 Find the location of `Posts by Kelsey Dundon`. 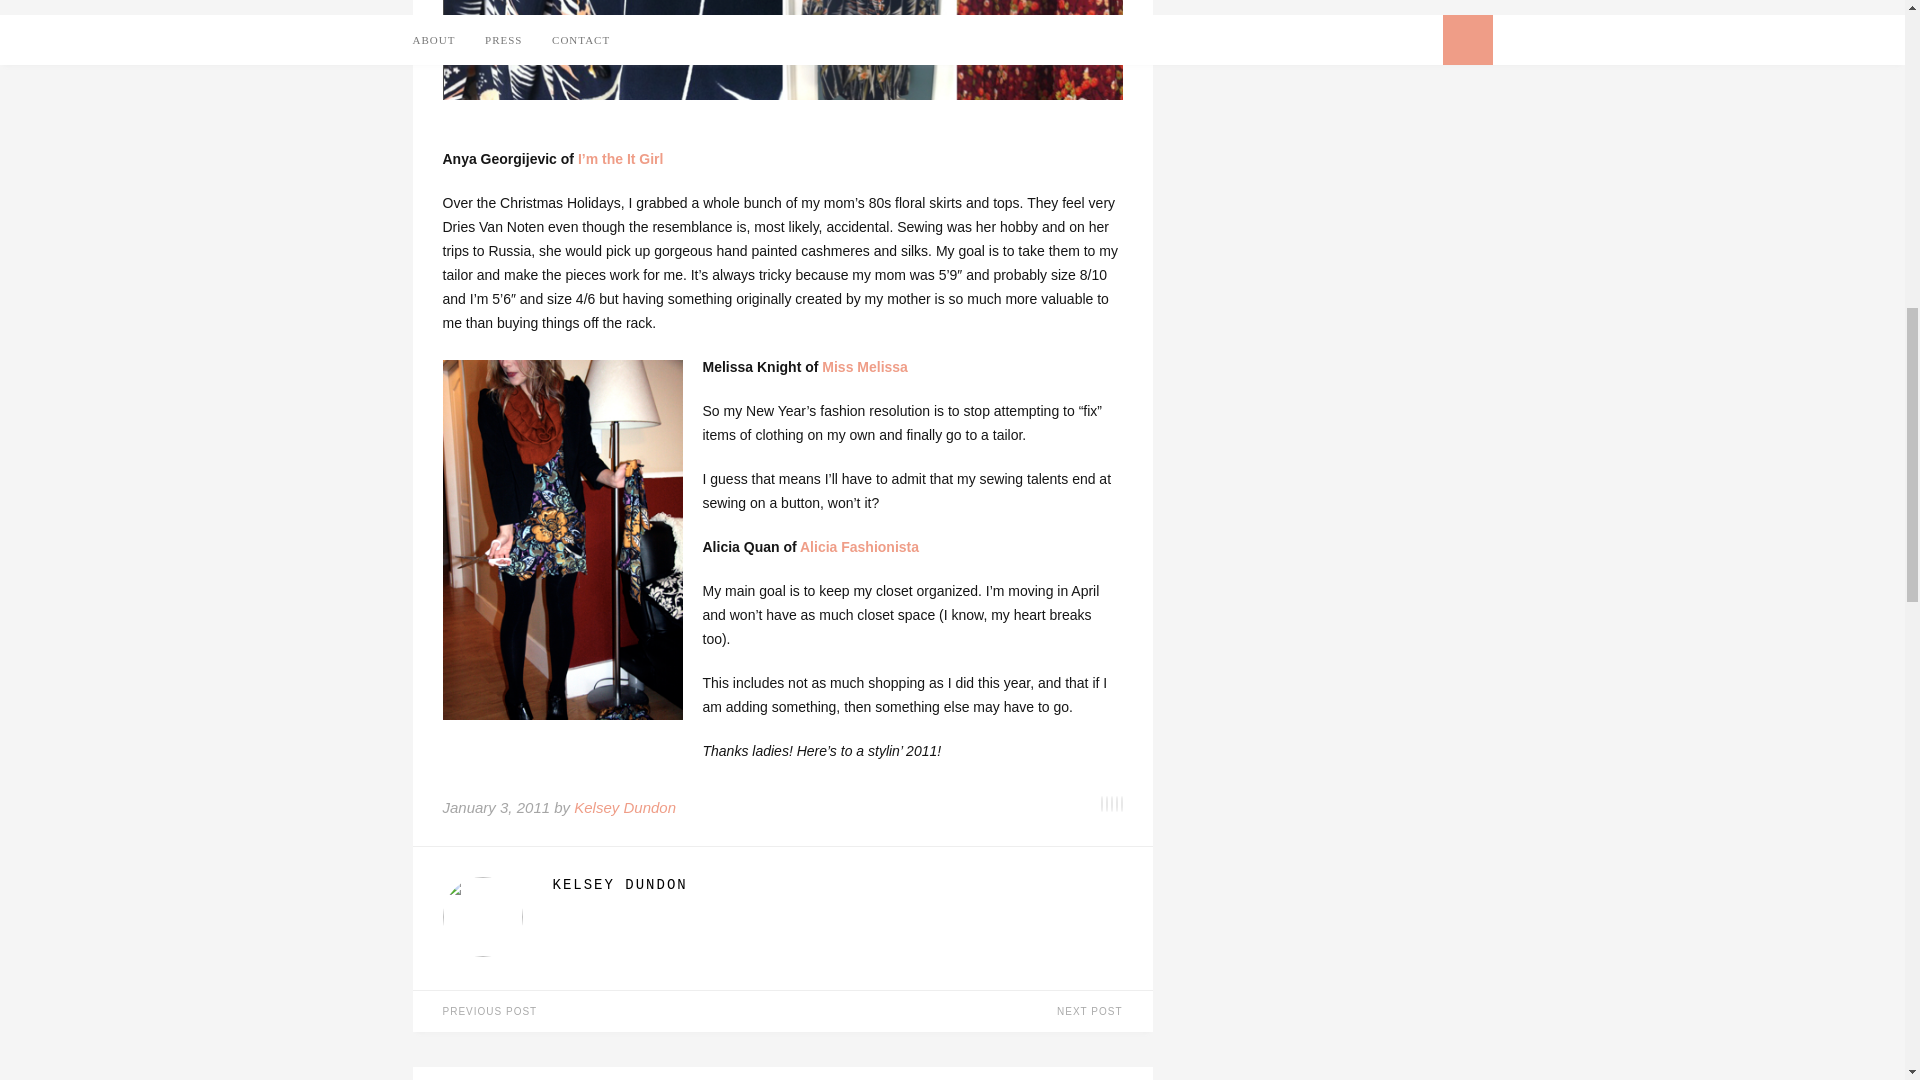

Posts by Kelsey Dundon is located at coordinates (836, 884).